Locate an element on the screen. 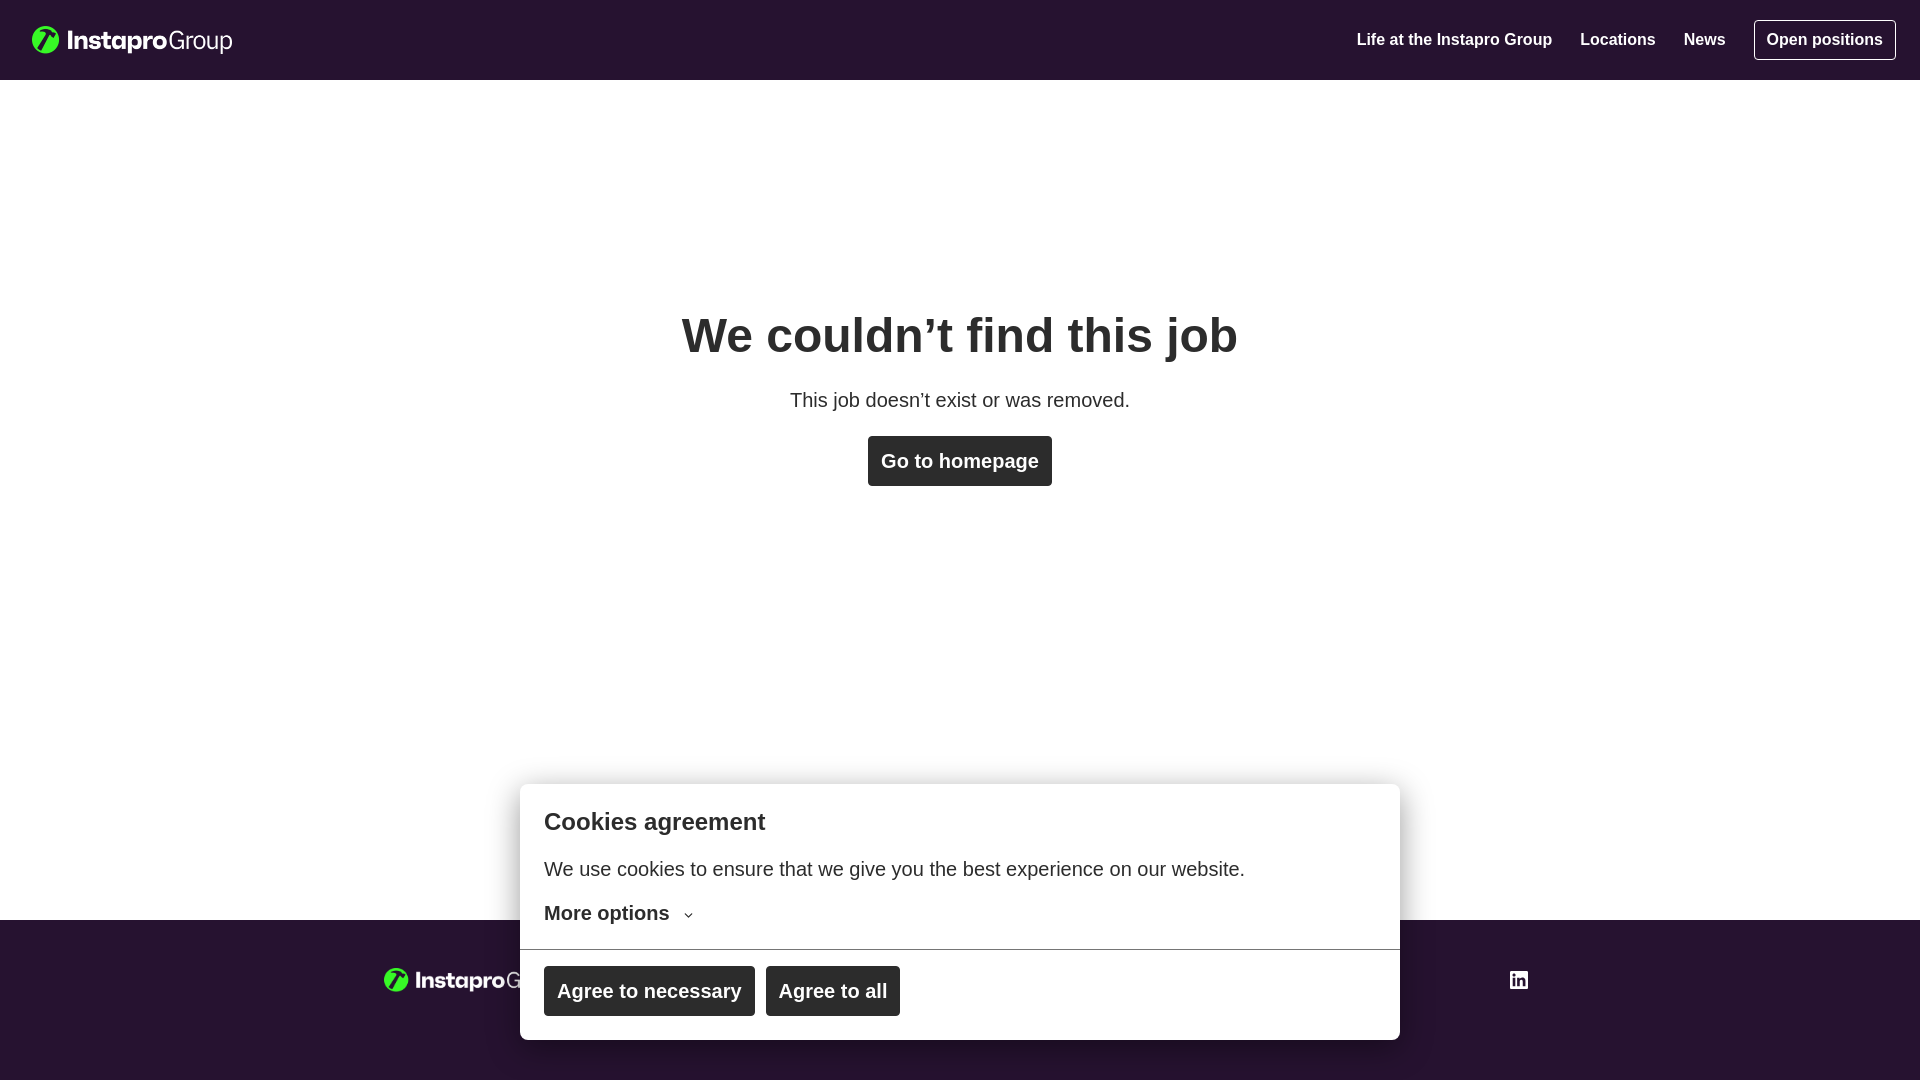  Open positions is located at coordinates (1825, 40).